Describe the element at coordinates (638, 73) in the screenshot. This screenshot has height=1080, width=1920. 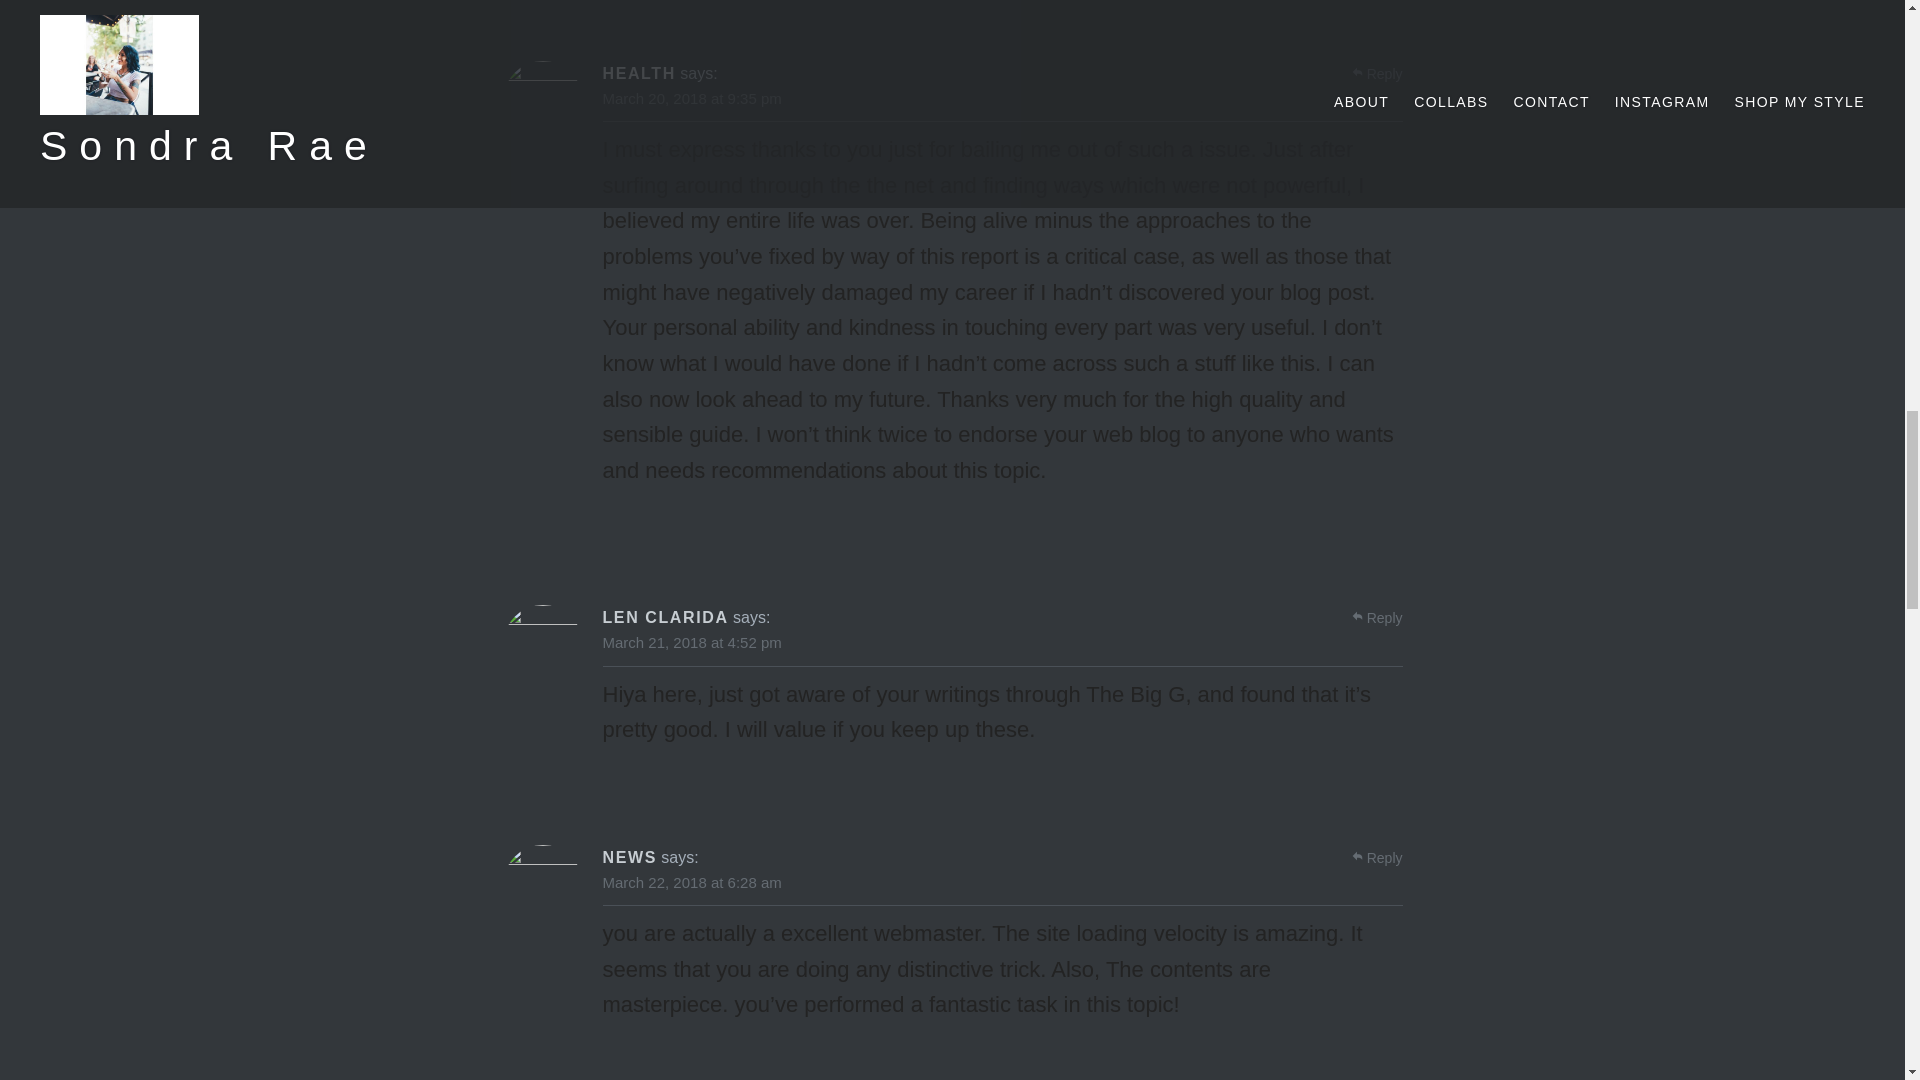
I see `HEALTH` at that location.